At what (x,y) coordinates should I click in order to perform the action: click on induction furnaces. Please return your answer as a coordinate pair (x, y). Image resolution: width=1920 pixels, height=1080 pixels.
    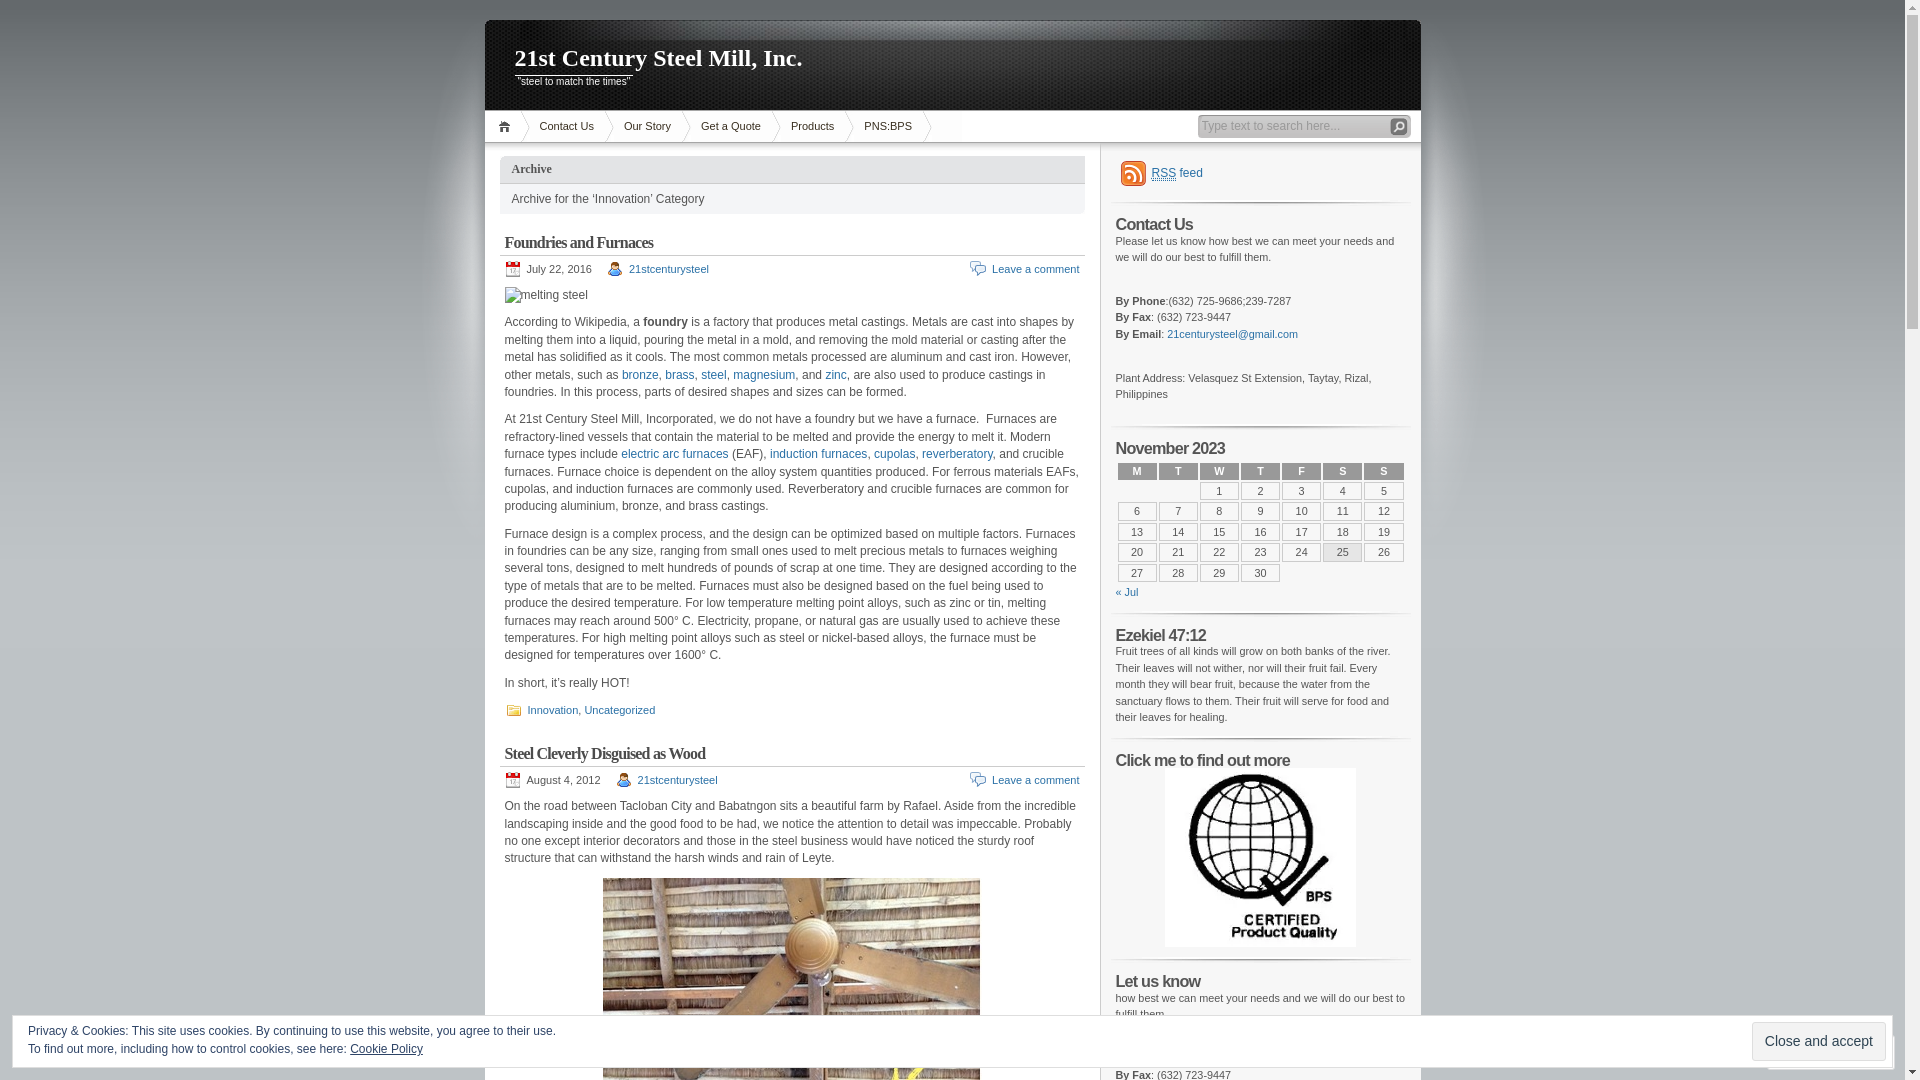
    Looking at the image, I should click on (818, 454).